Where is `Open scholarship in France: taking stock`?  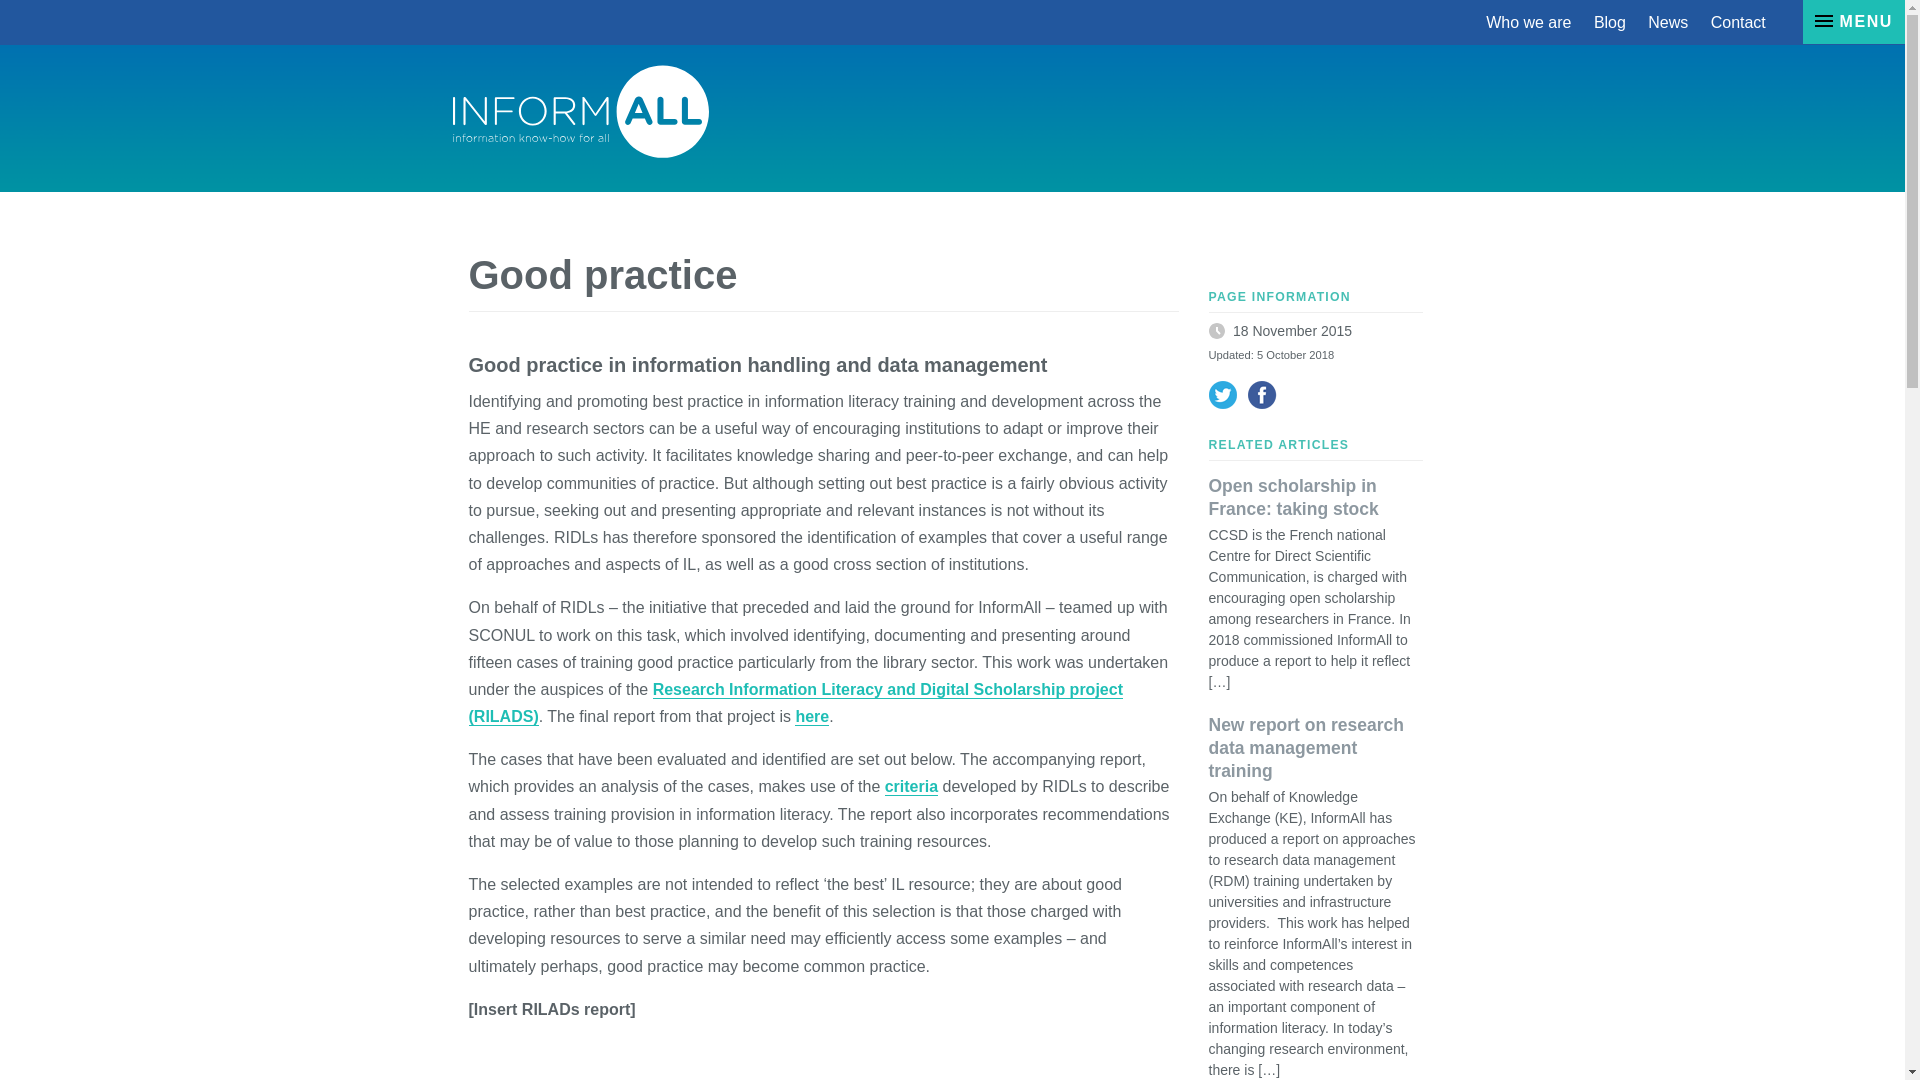
Open scholarship in France: taking stock is located at coordinates (1314, 584).